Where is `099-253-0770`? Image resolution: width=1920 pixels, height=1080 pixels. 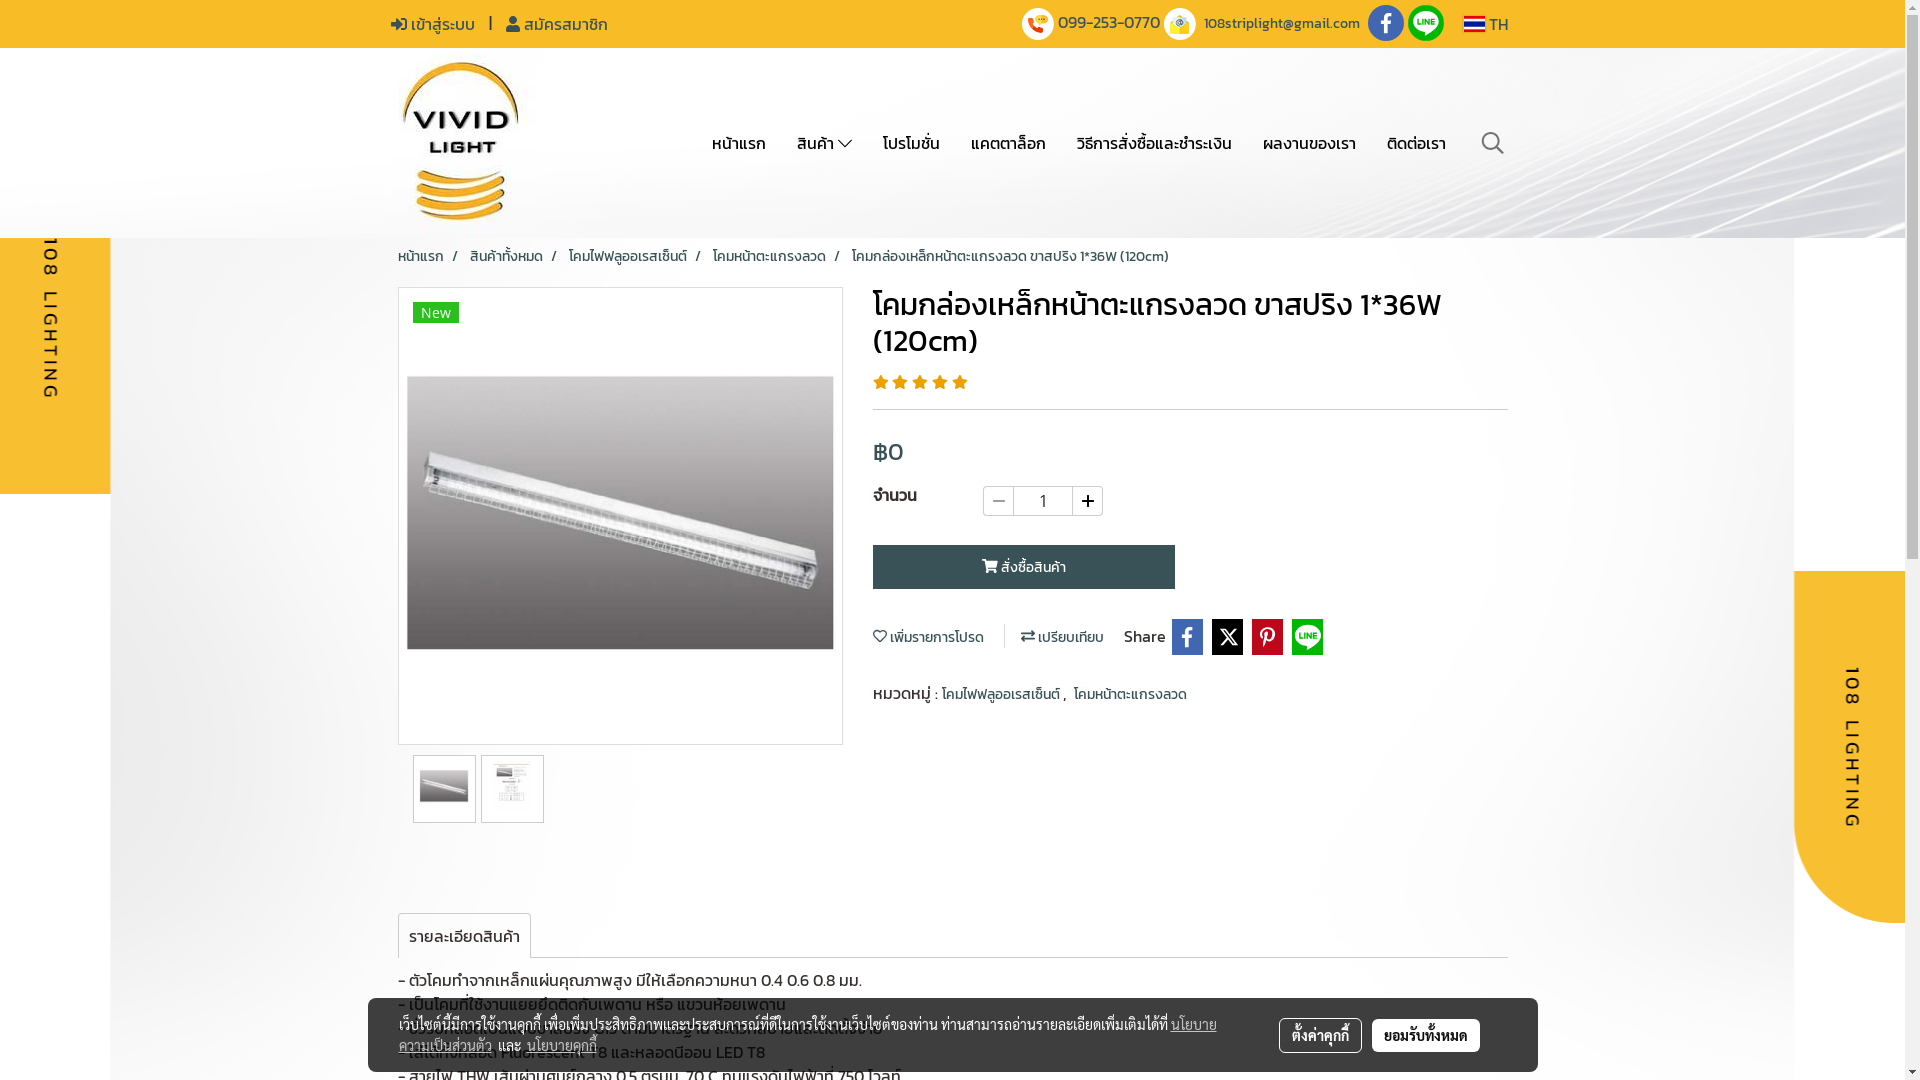 099-253-0770 is located at coordinates (1109, 22).